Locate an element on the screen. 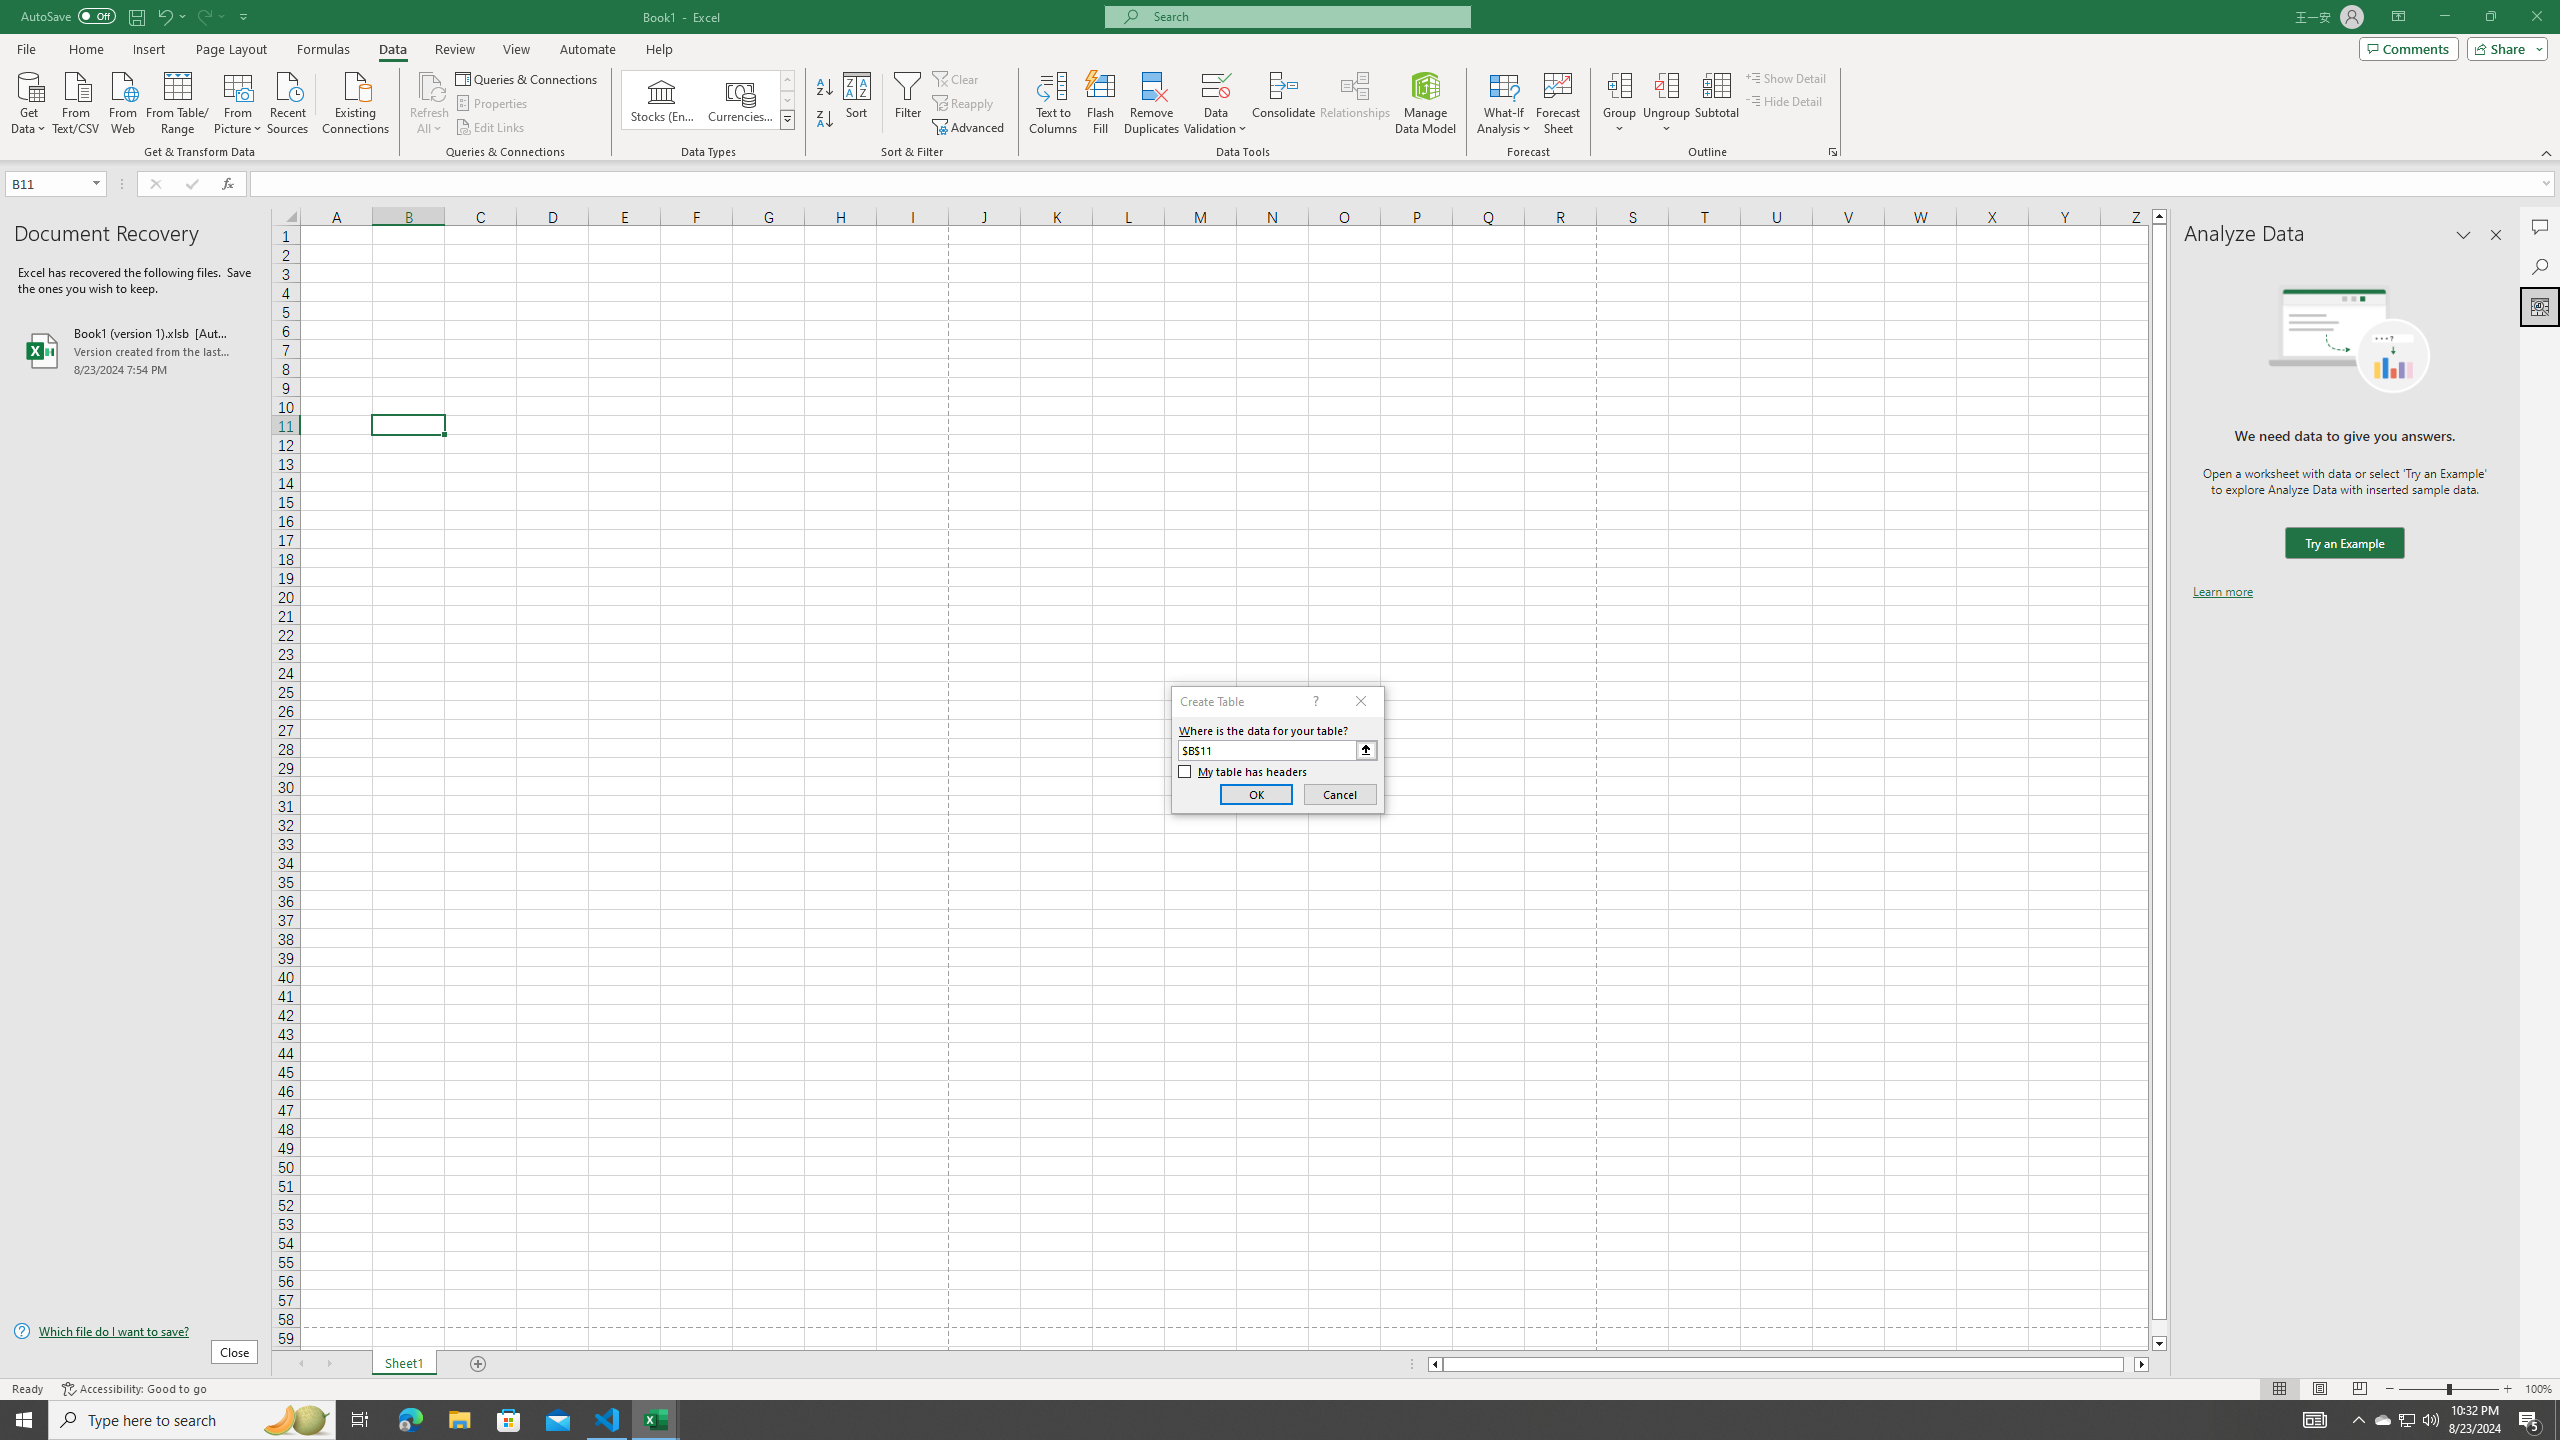 This screenshot has height=1440, width=2560. From Web is located at coordinates (122, 101).